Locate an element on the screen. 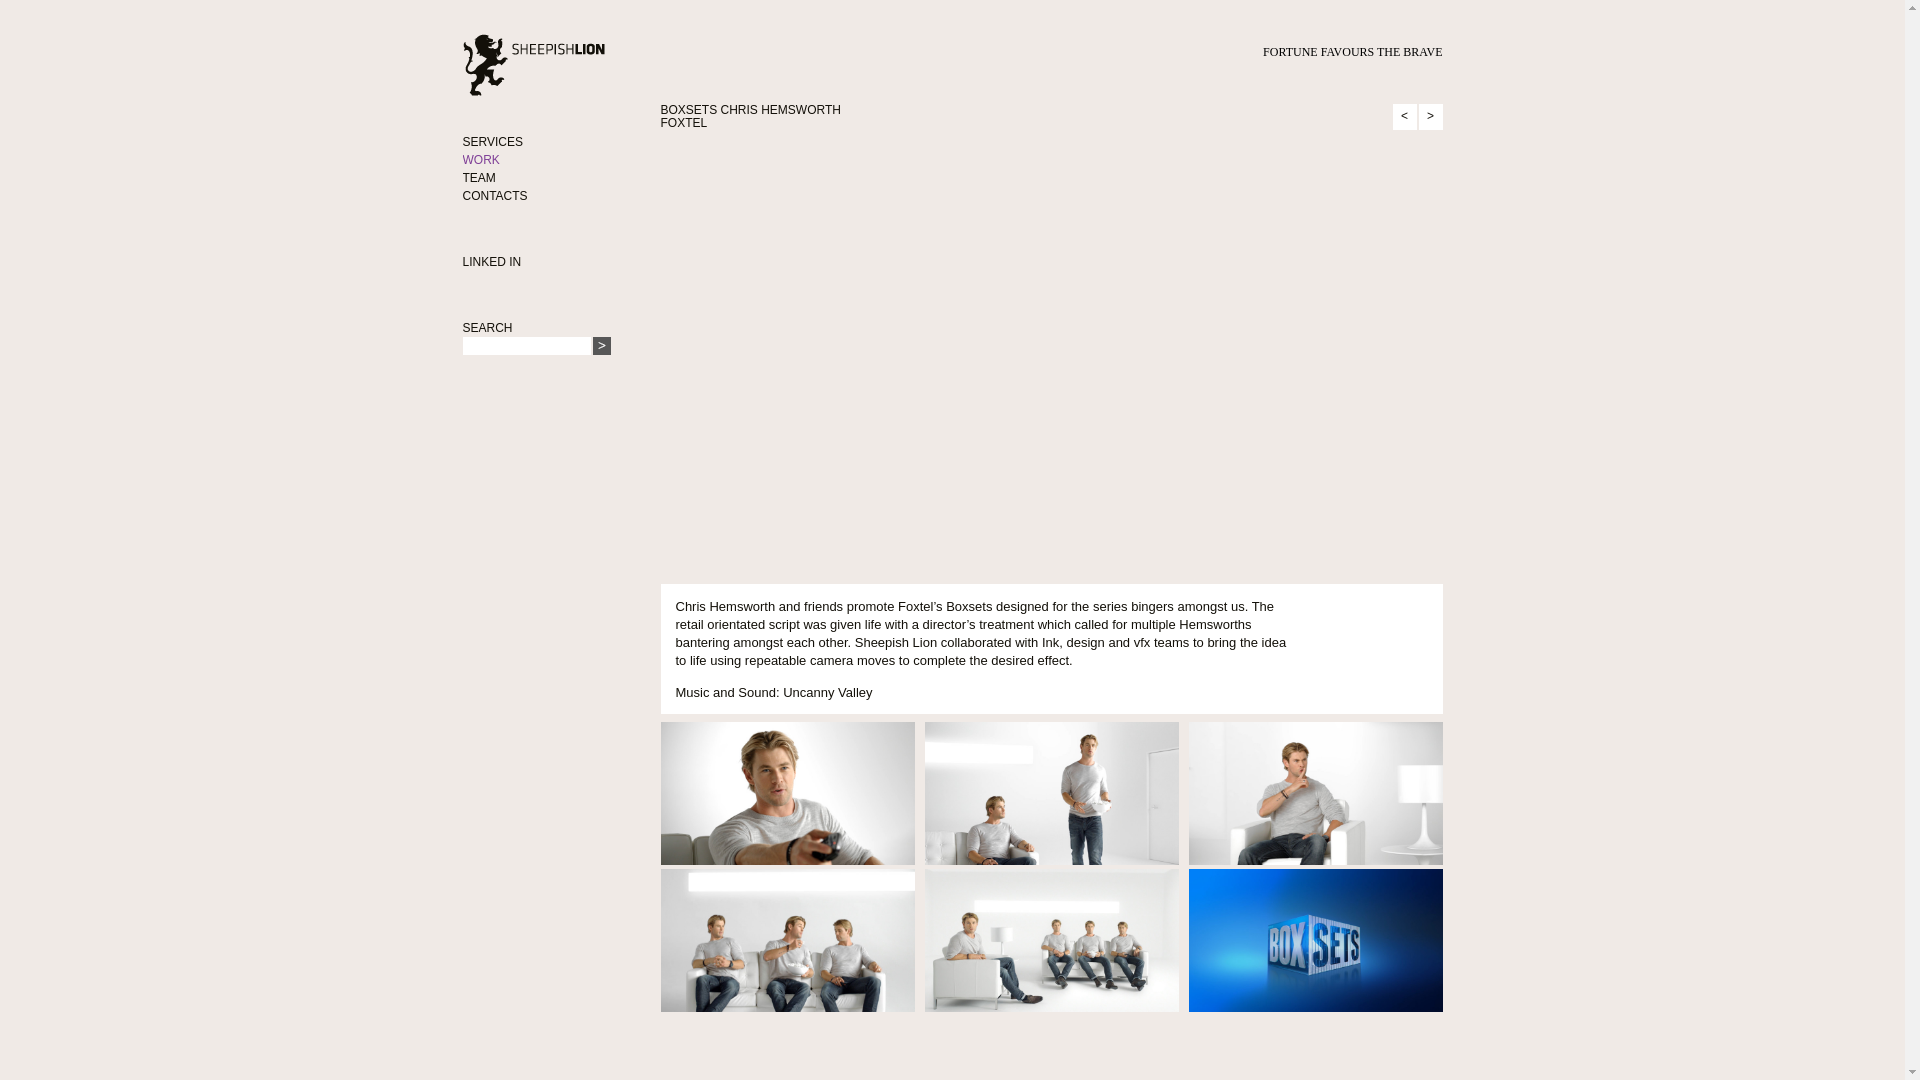 This screenshot has width=1920, height=1080. TEAM is located at coordinates (478, 177).